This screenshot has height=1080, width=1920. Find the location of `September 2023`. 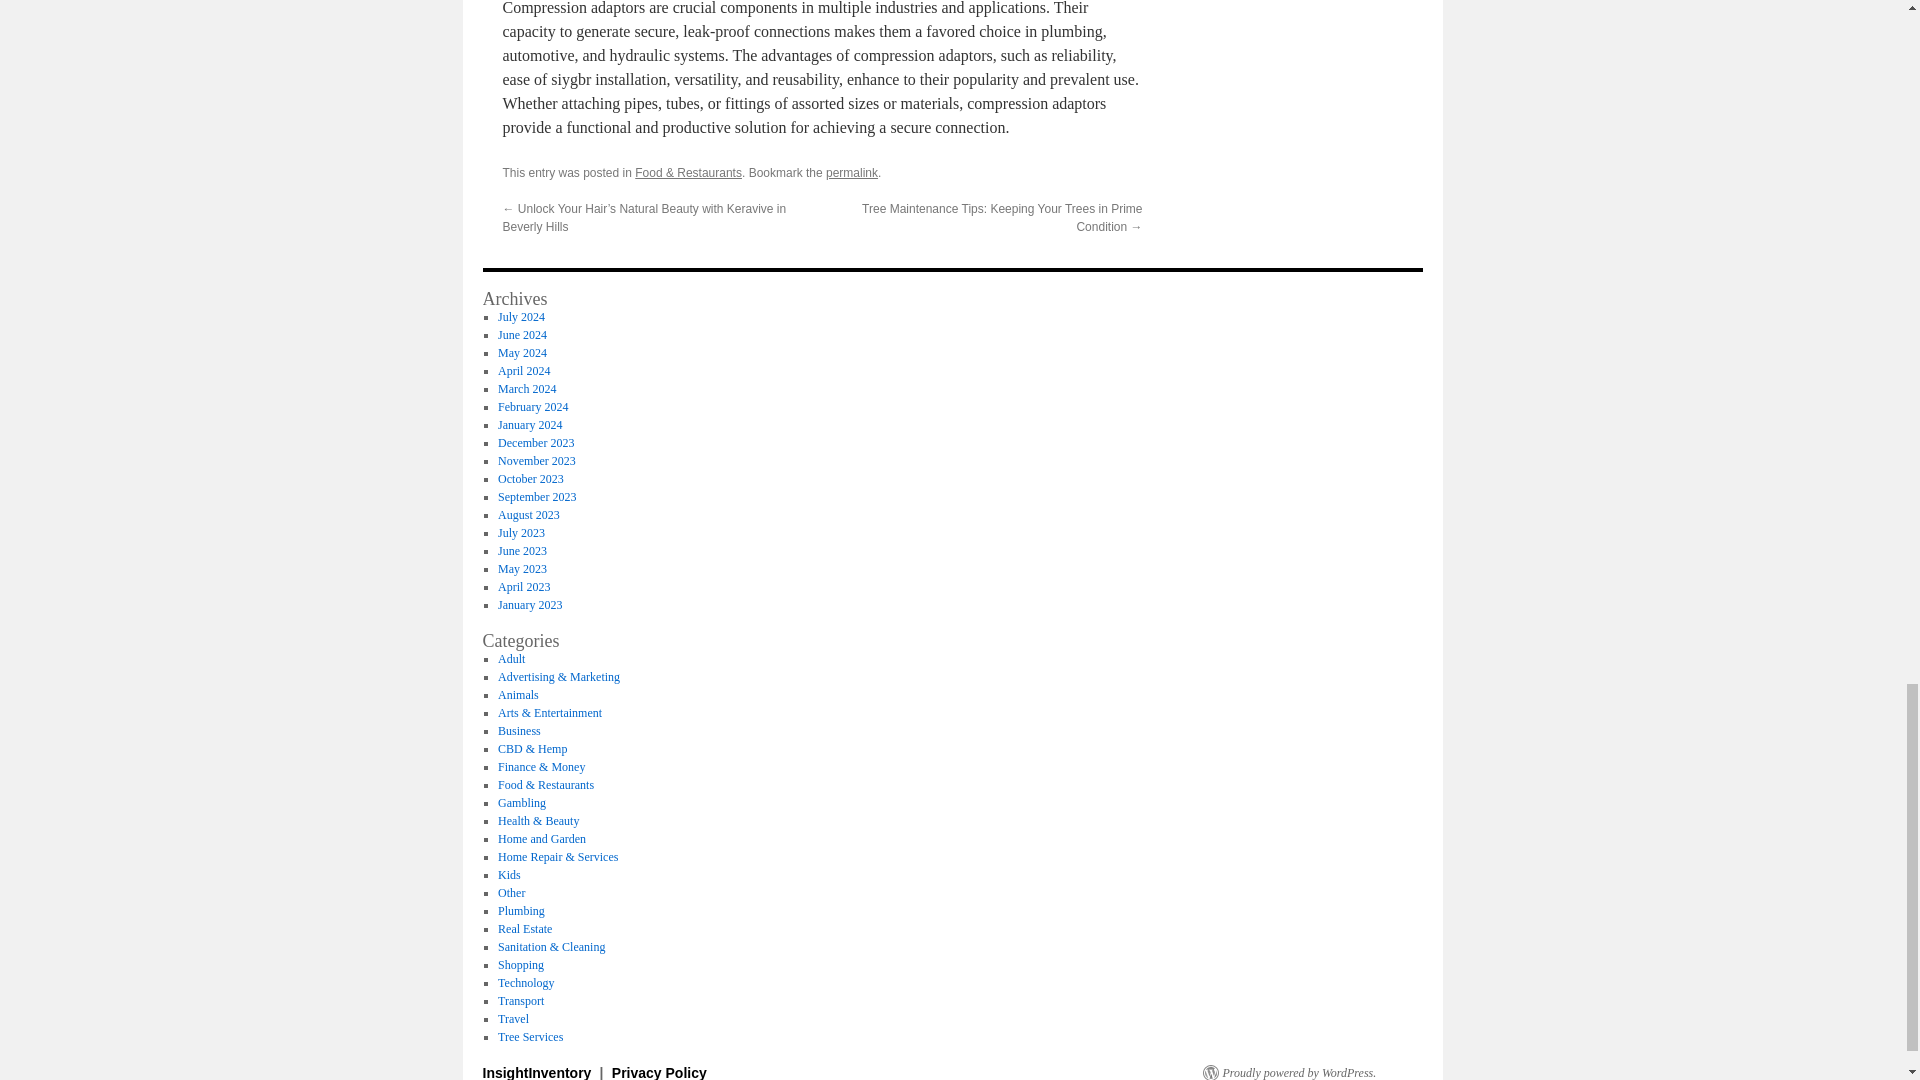

September 2023 is located at coordinates (536, 497).